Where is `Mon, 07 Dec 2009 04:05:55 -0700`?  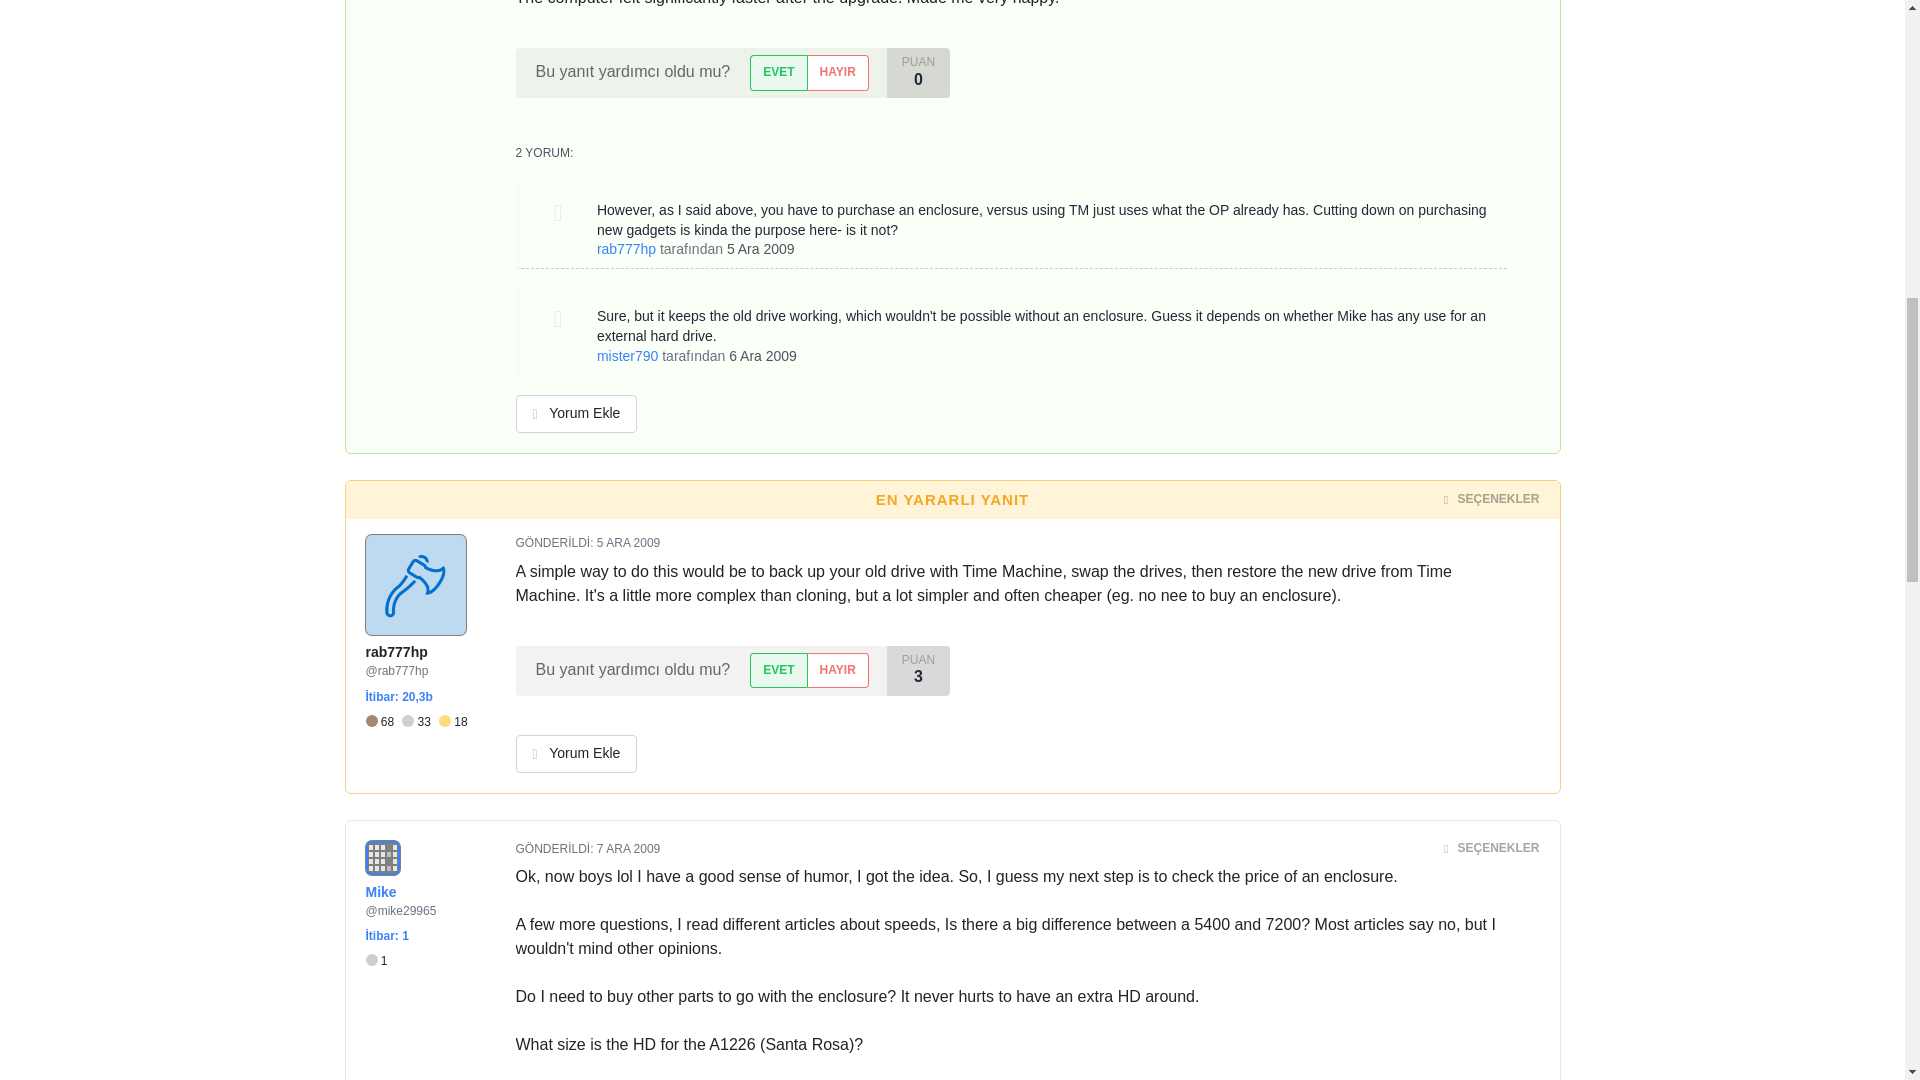
Mon, 07 Dec 2009 04:05:55 -0700 is located at coordinates (628, 849).